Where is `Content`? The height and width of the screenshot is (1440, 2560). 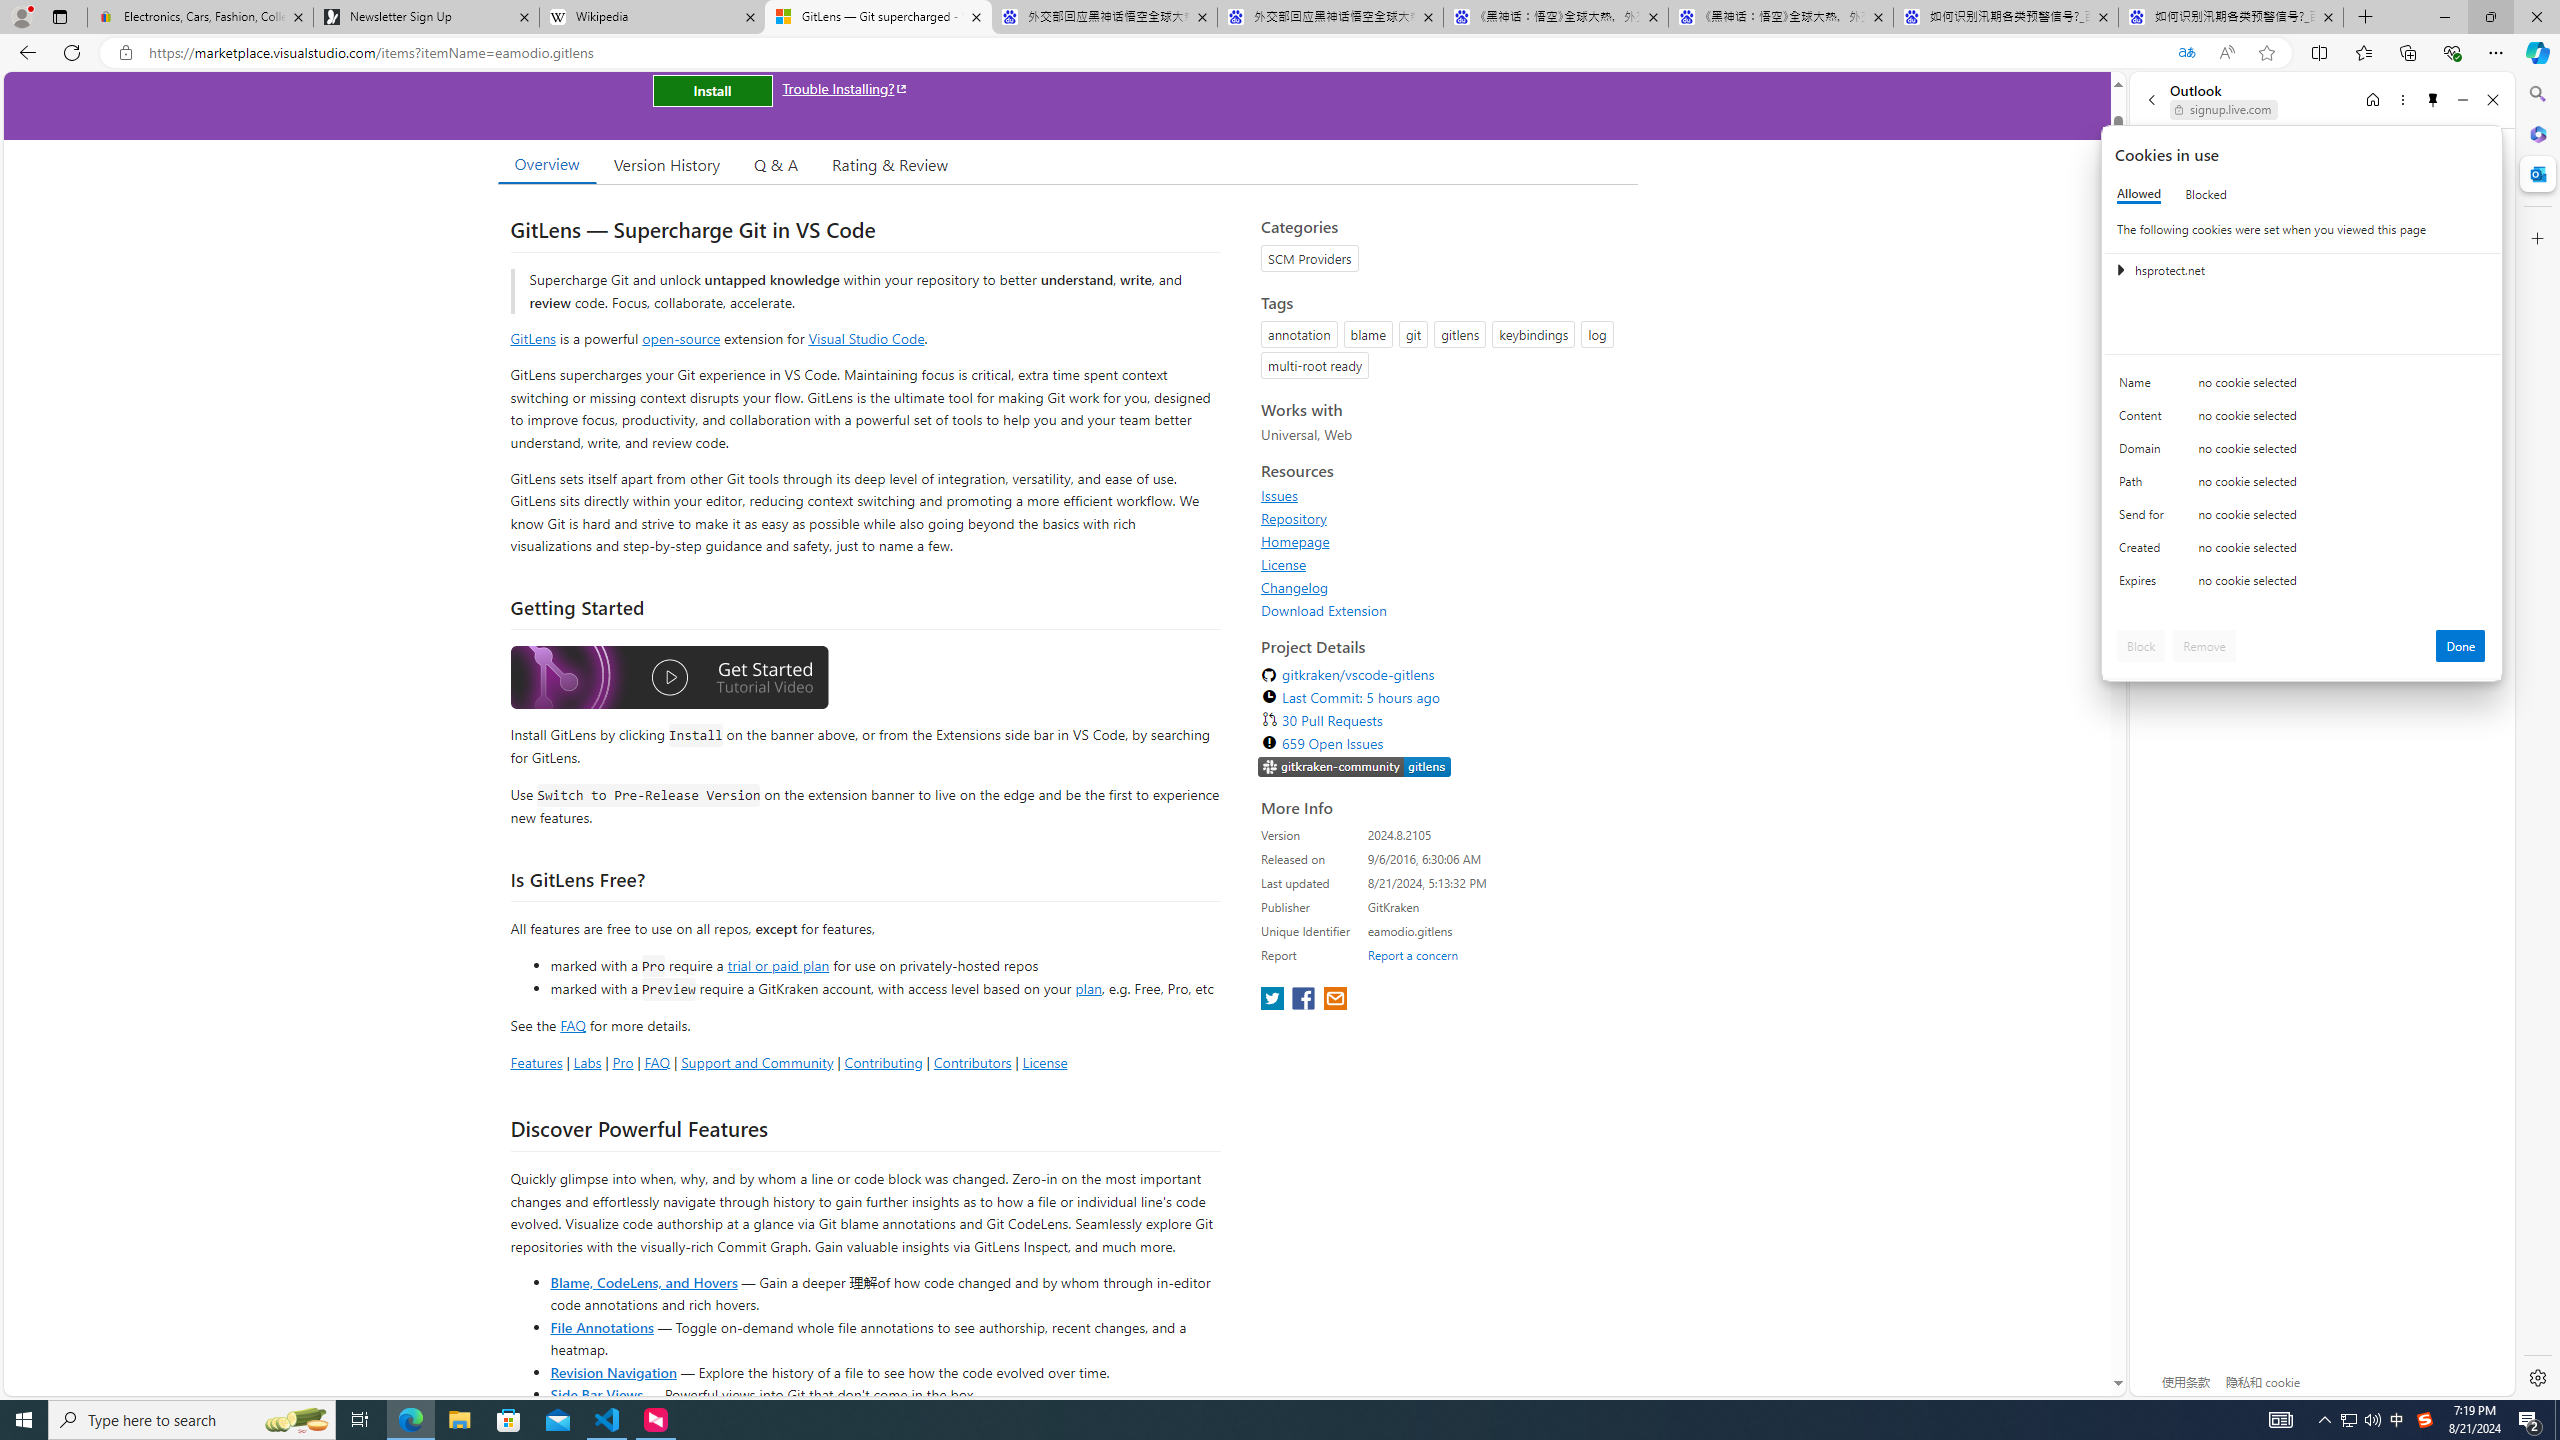 Content is located at coordinates (2145, 420).